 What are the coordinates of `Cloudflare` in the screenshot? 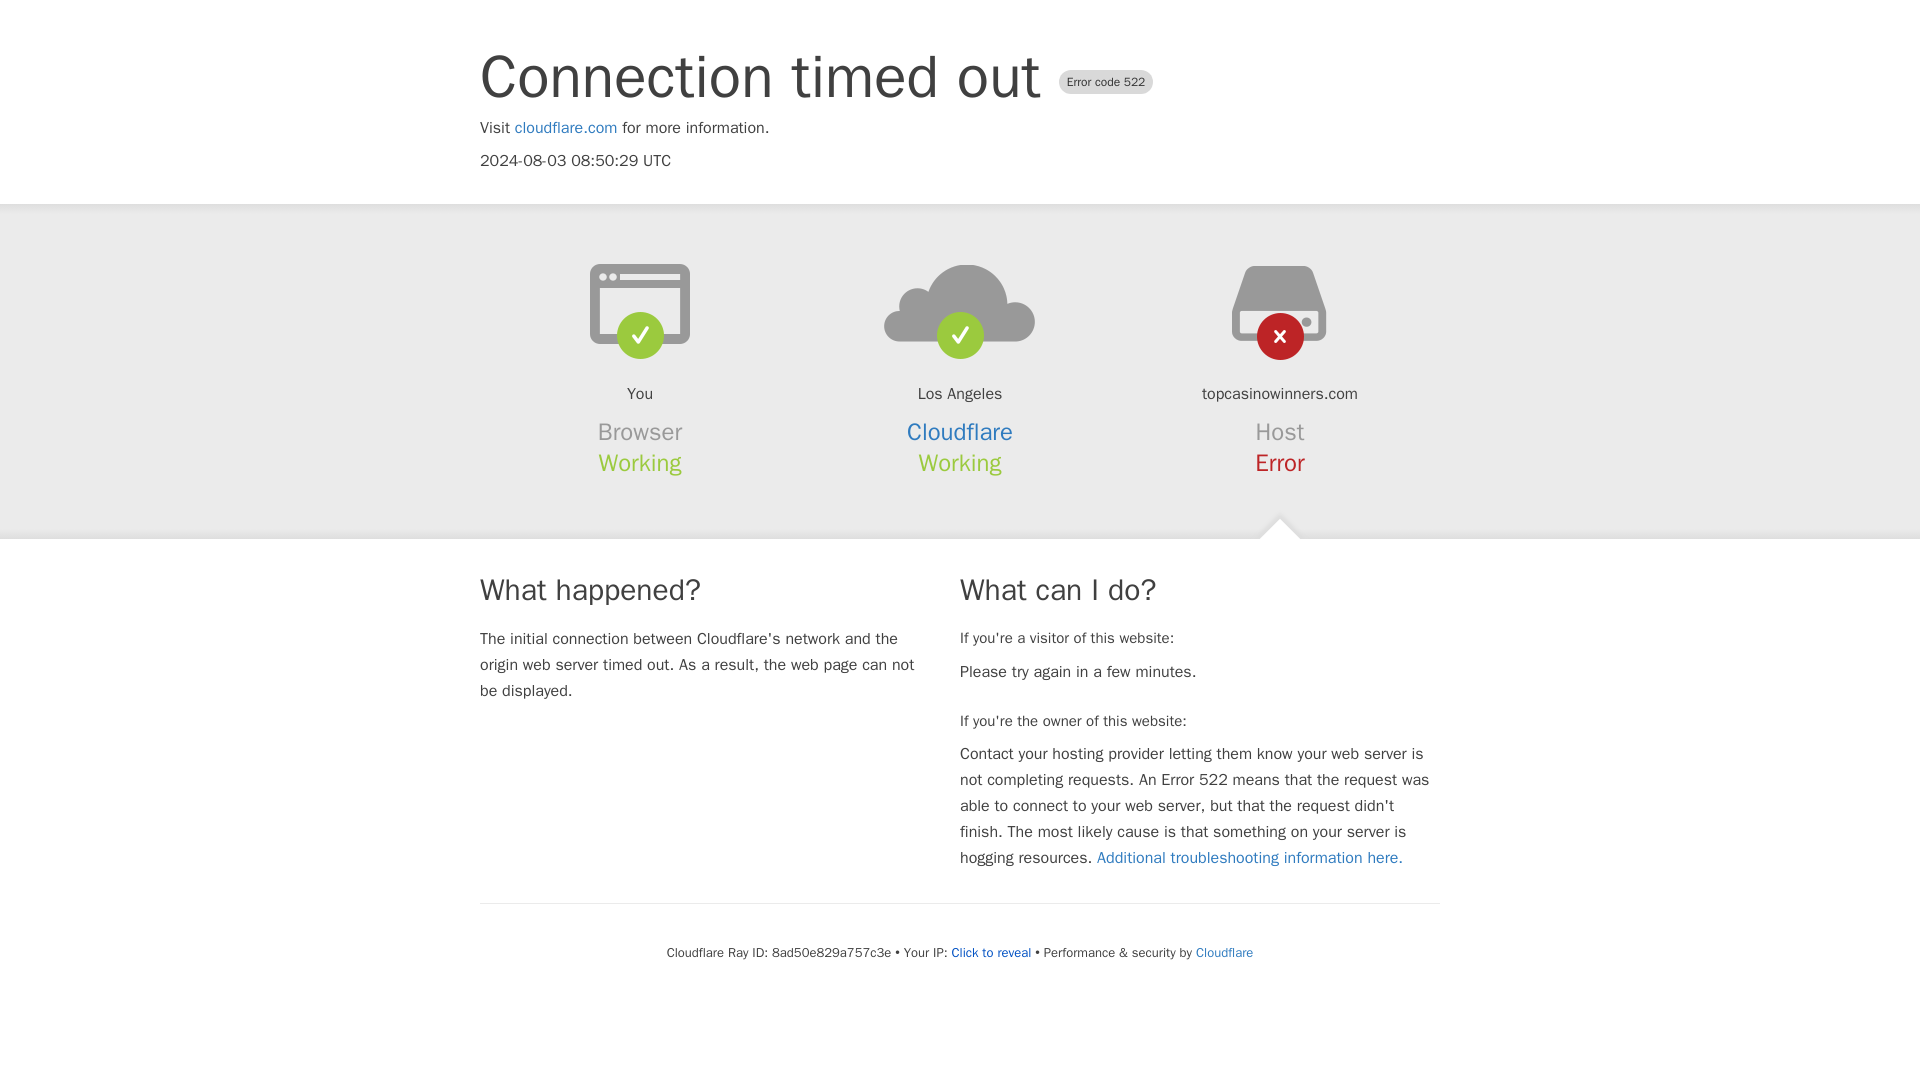 It's located at (960, 432).